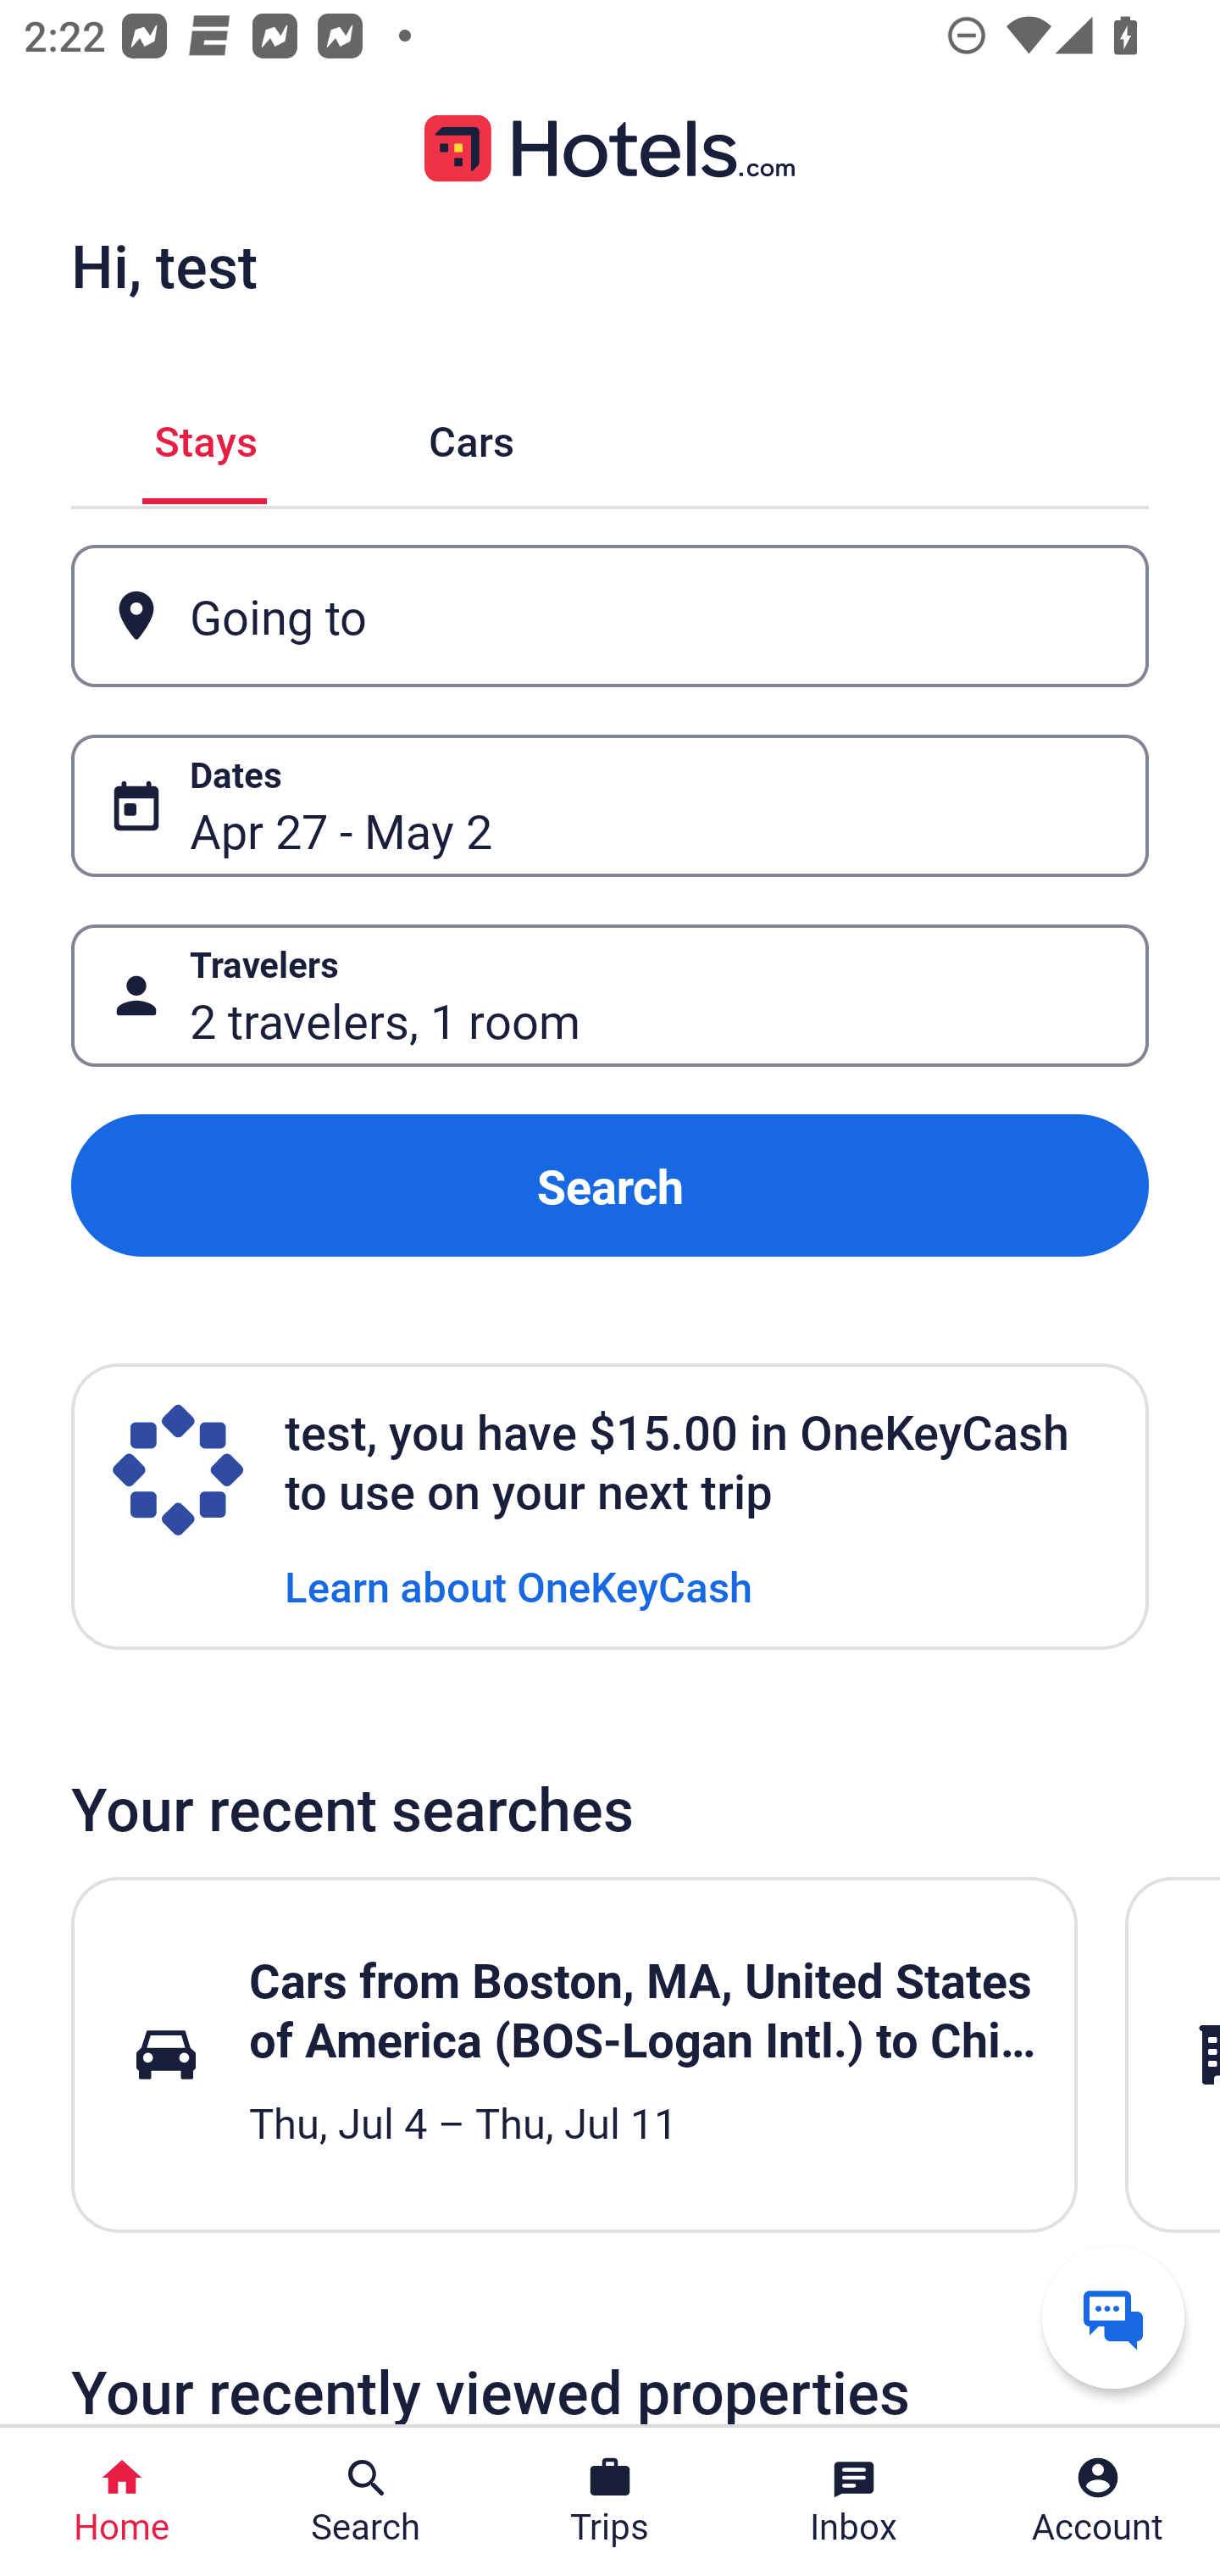 The width and height of the screenshot is (1220, 2576). What do you see at coordinates (366, 2501) in the screenshot?
I see `Search Search Button` at bounding box center [366, 2501].